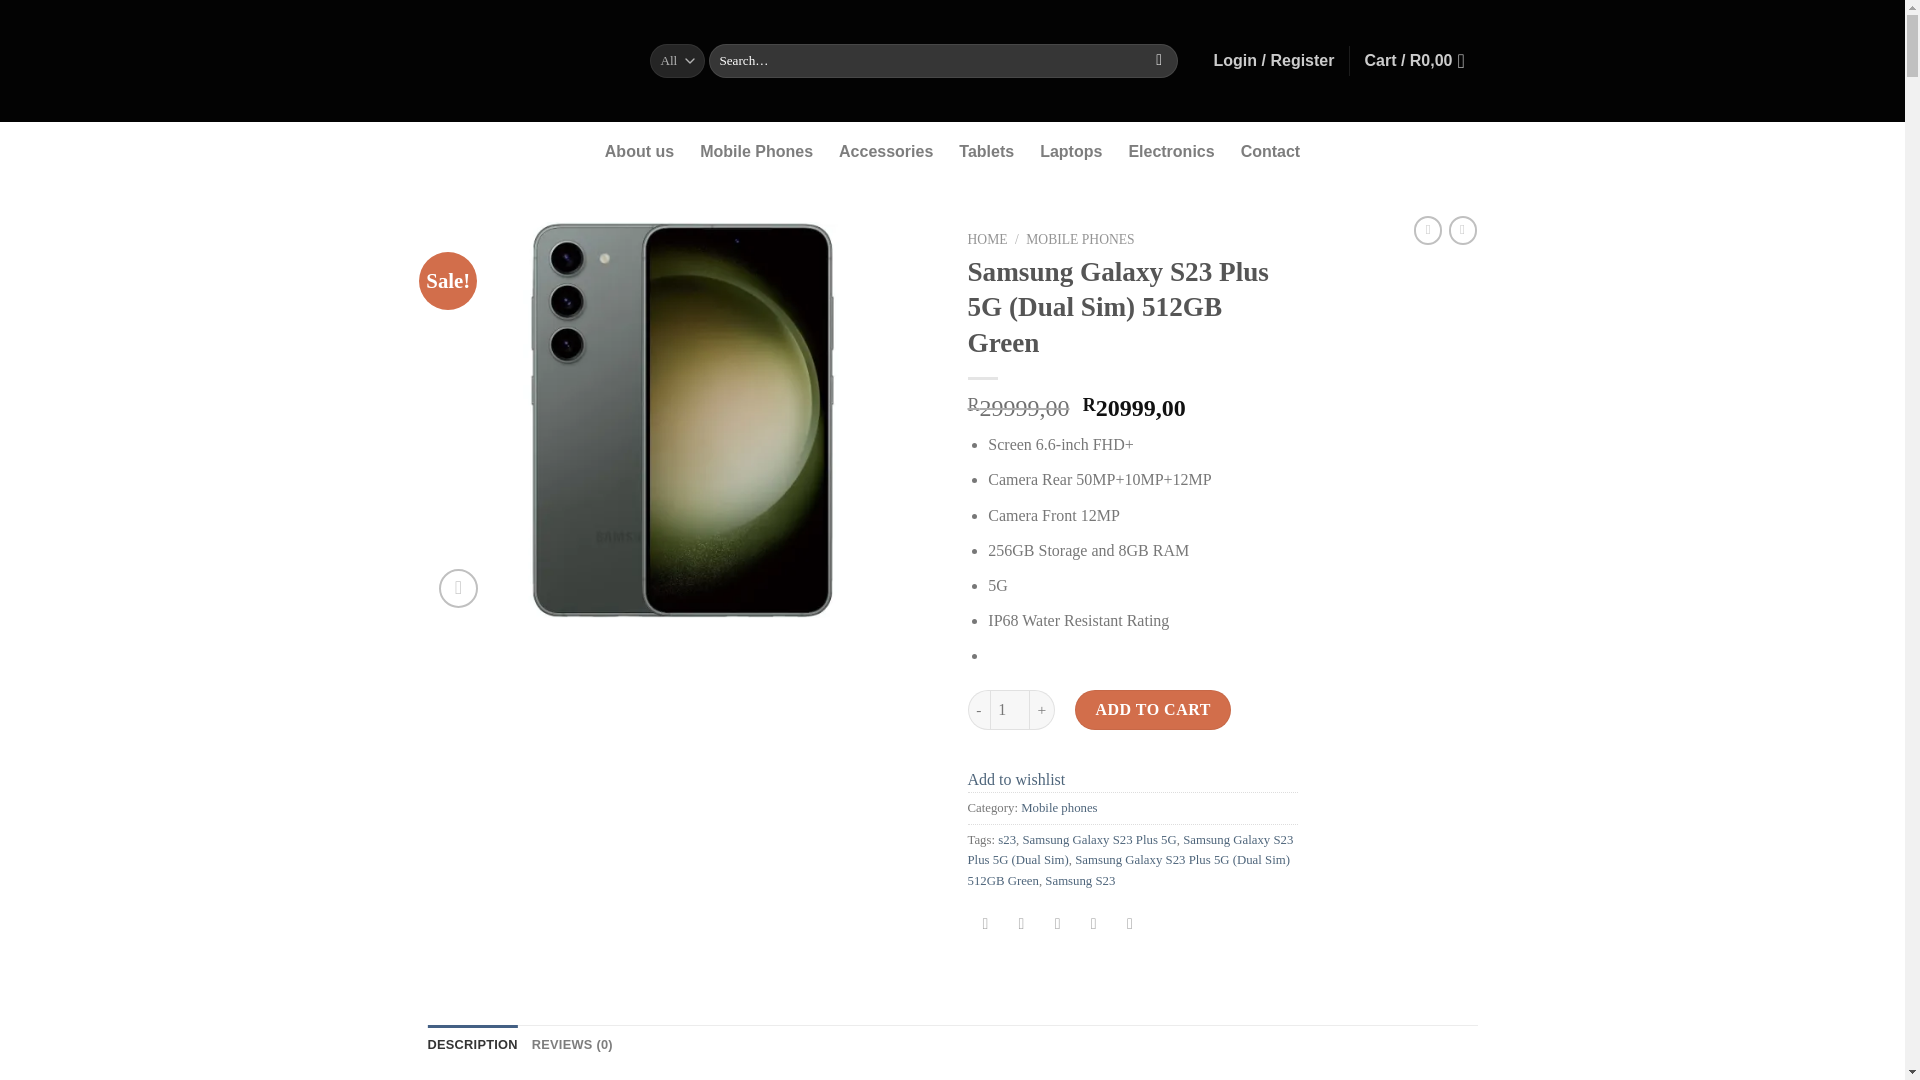 This screenshot has width=1920, height=1080. Describe the element at coordinates (756, 151) in the screenshot. I see `Mobile Phones` at that location.